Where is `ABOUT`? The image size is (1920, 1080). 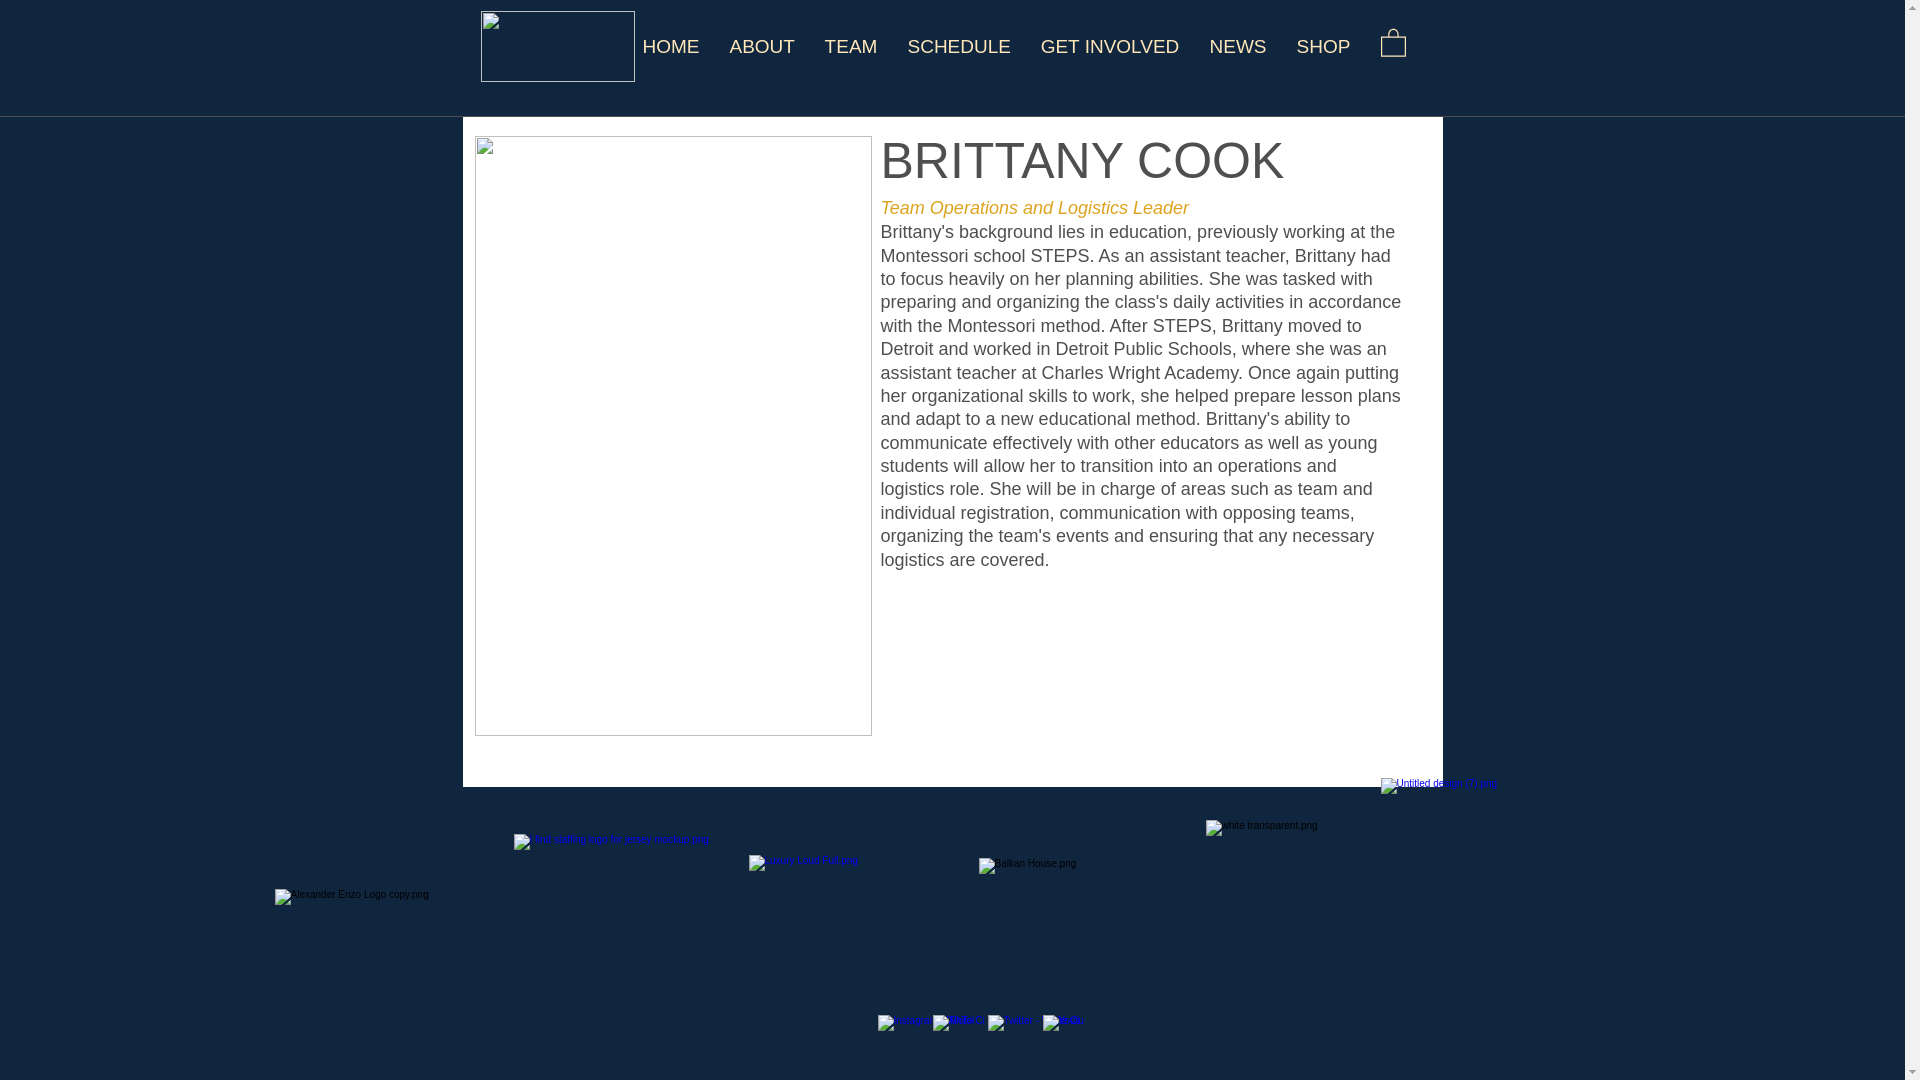 ABOUT is located at coordinates (761, 46).